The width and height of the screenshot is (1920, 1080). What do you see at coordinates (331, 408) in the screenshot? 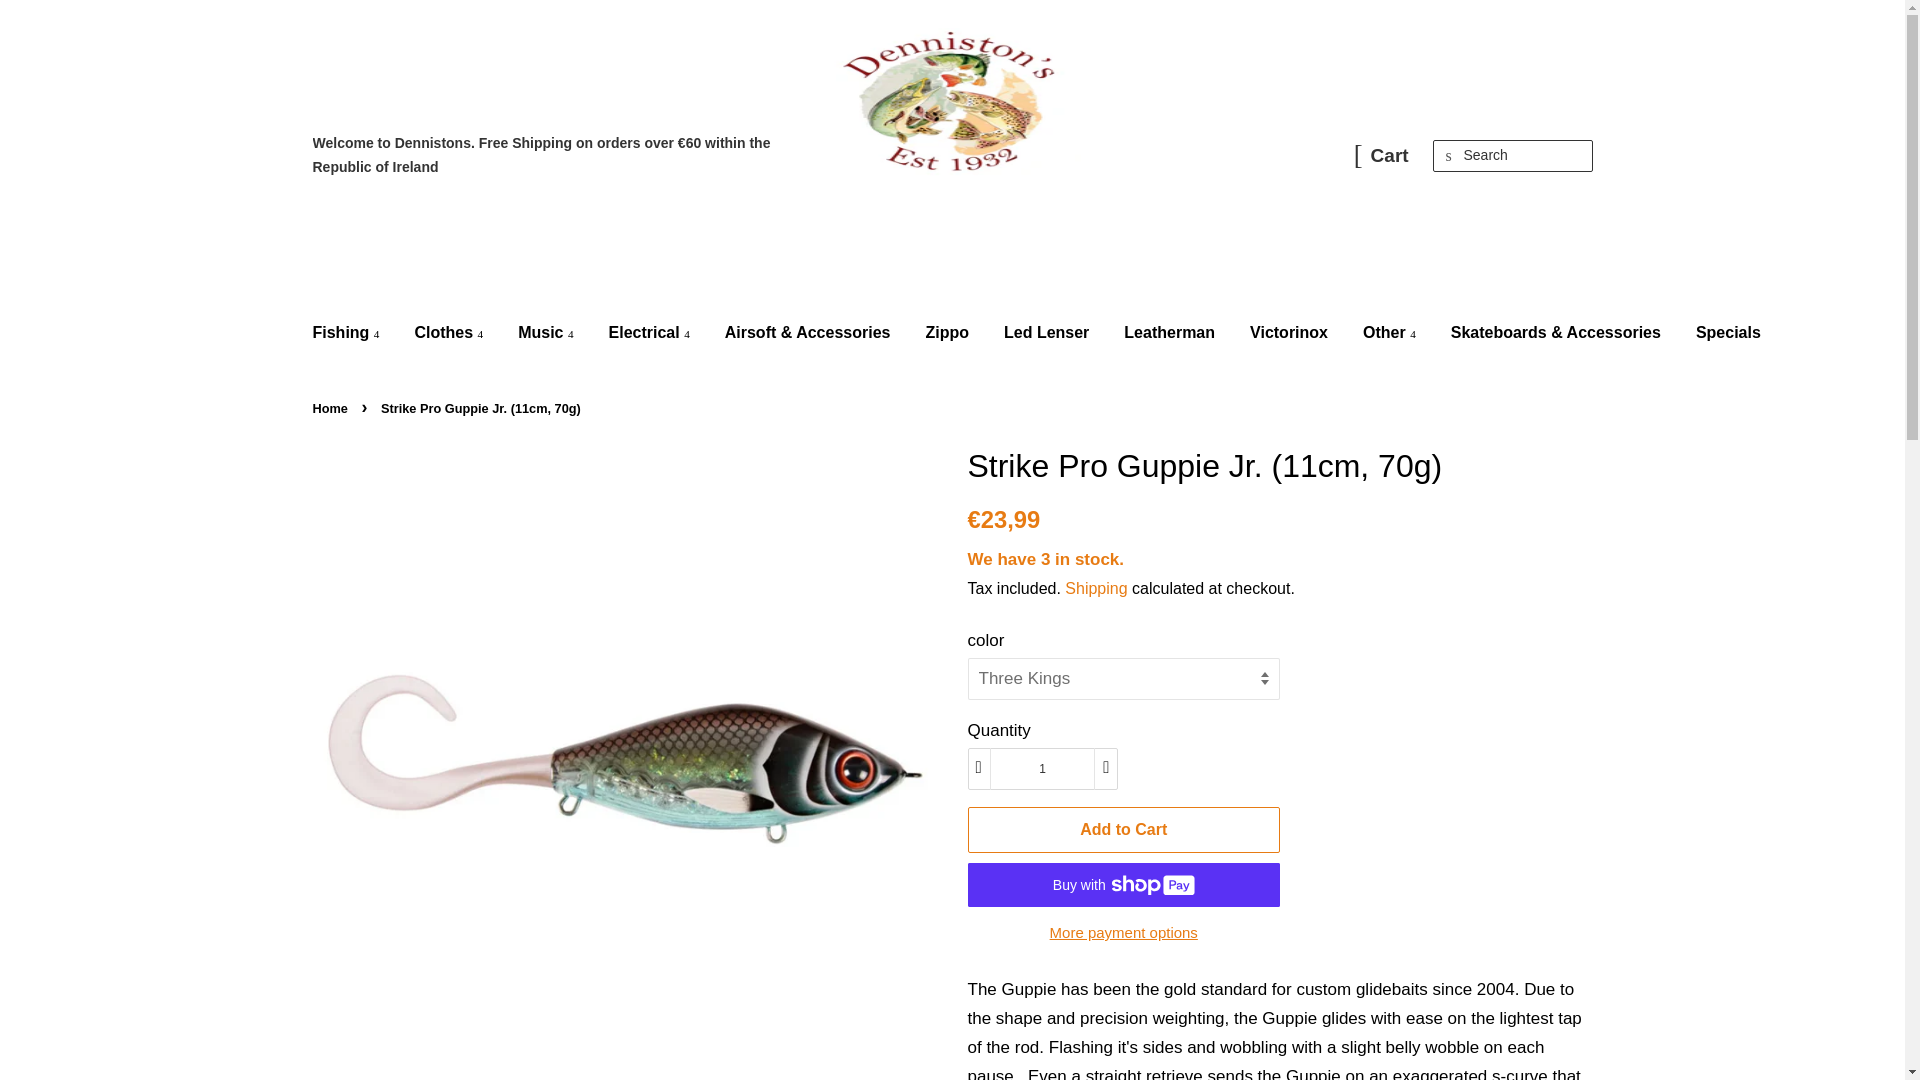
I see `Back to the frontpage` at bounding box center [331, 408].